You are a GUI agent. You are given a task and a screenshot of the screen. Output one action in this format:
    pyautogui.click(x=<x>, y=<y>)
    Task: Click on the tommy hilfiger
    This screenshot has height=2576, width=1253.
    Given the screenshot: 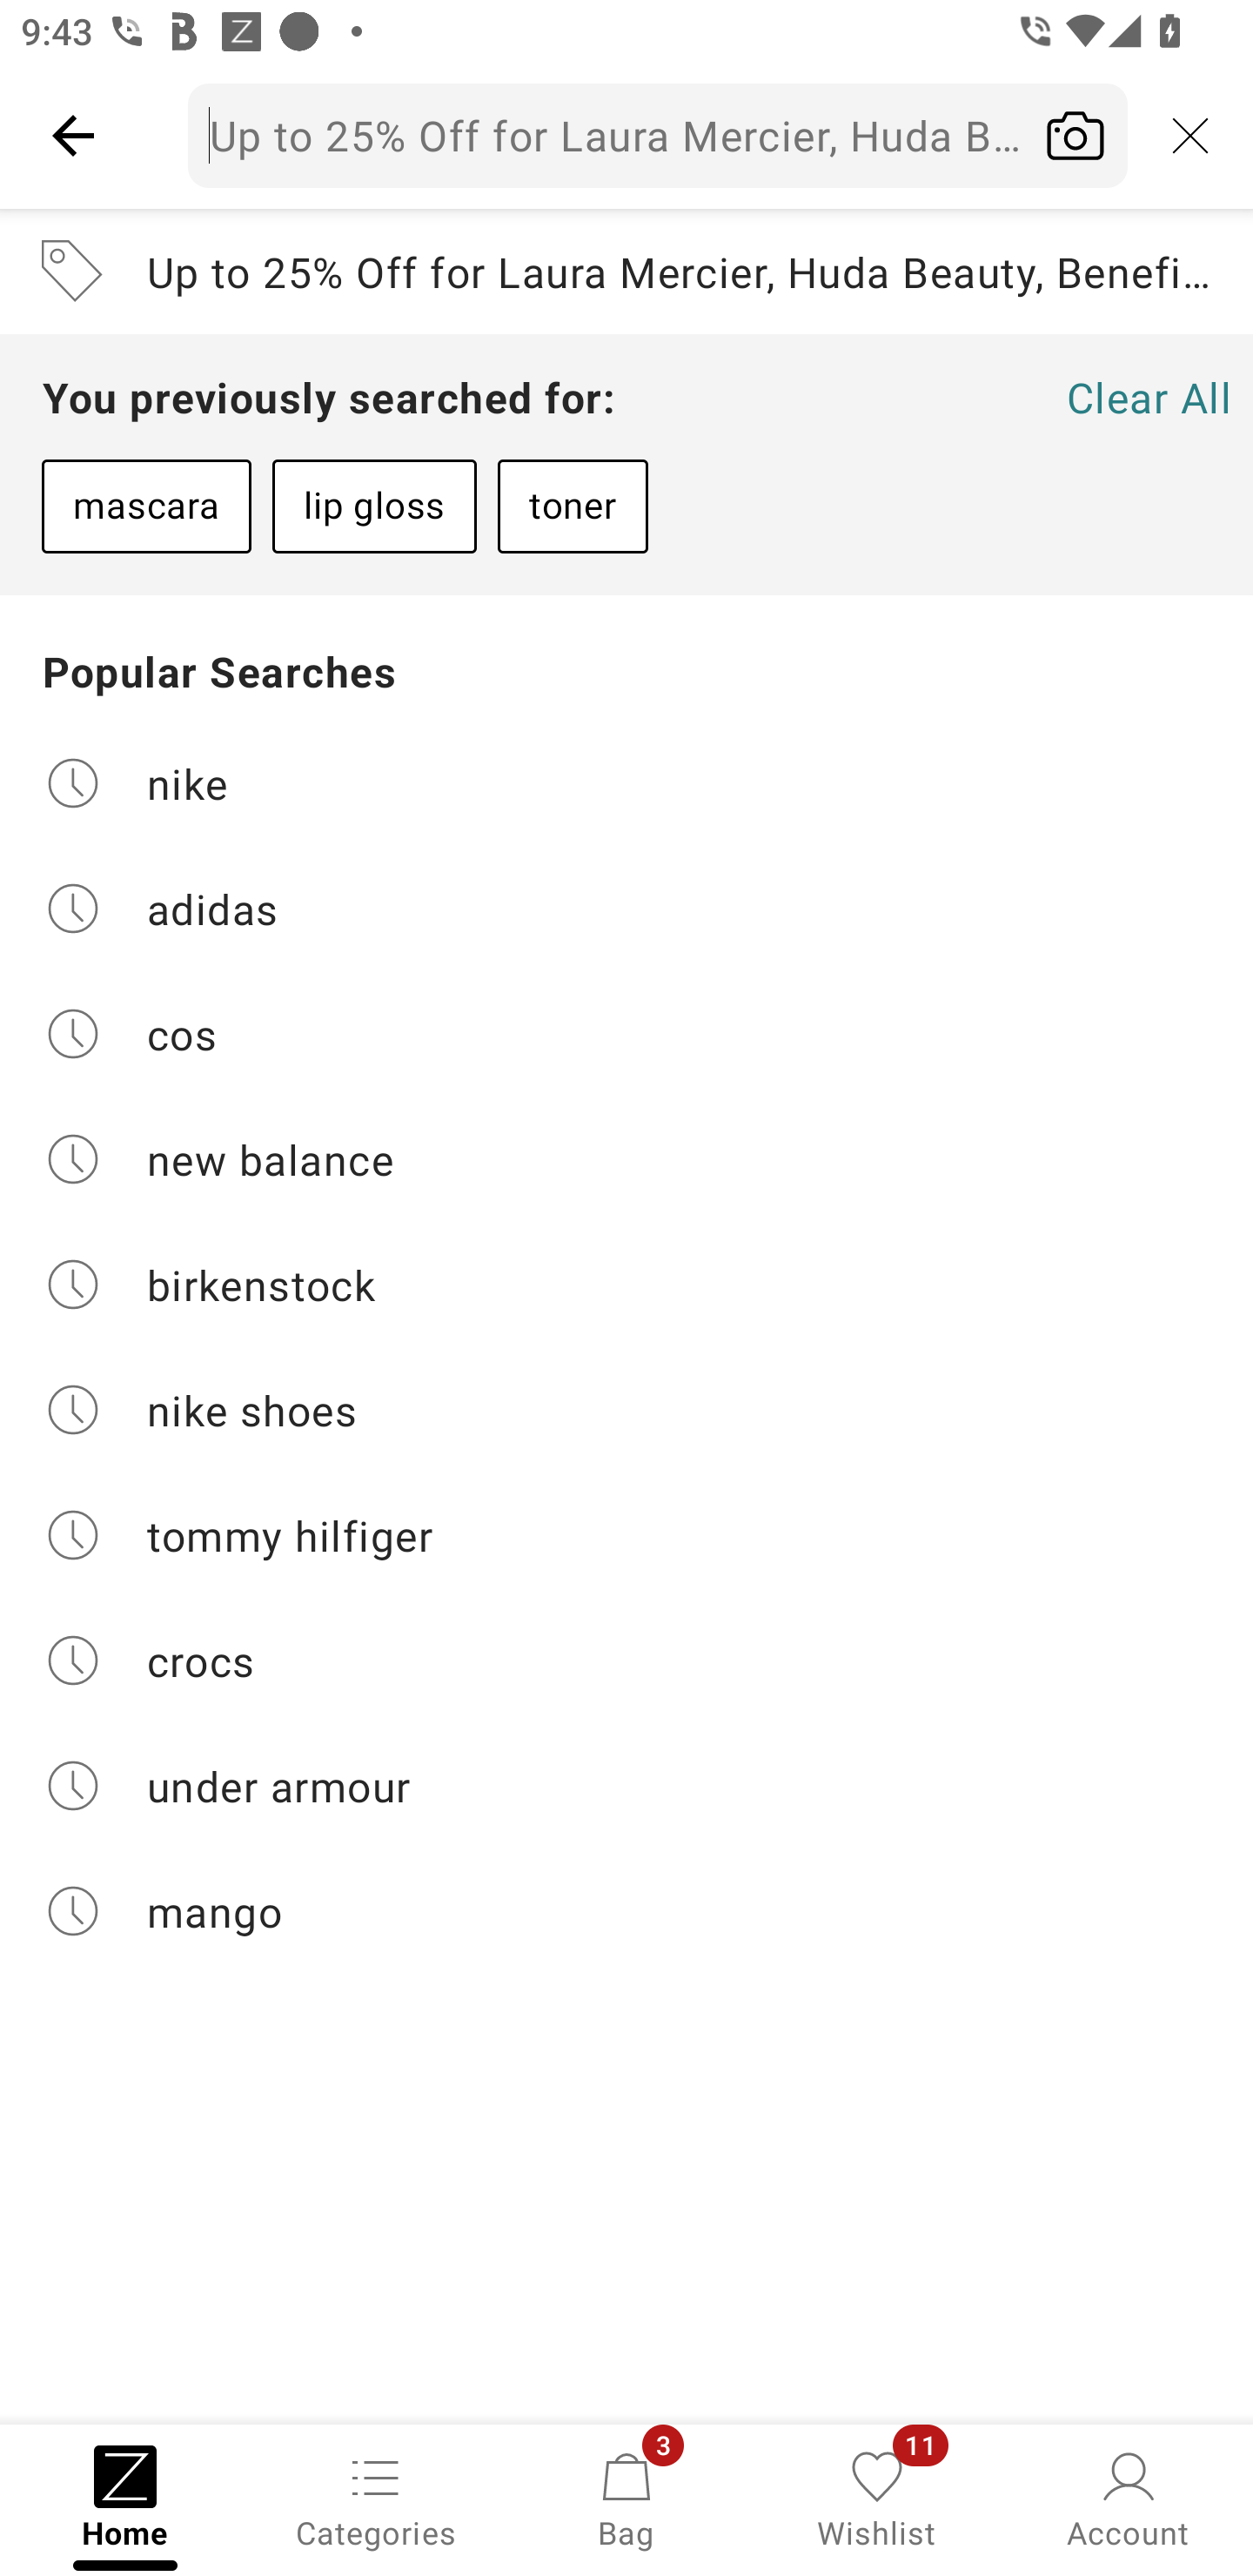 What is the action you would take?
    pyautogui.click(x=626, y=1535)
    